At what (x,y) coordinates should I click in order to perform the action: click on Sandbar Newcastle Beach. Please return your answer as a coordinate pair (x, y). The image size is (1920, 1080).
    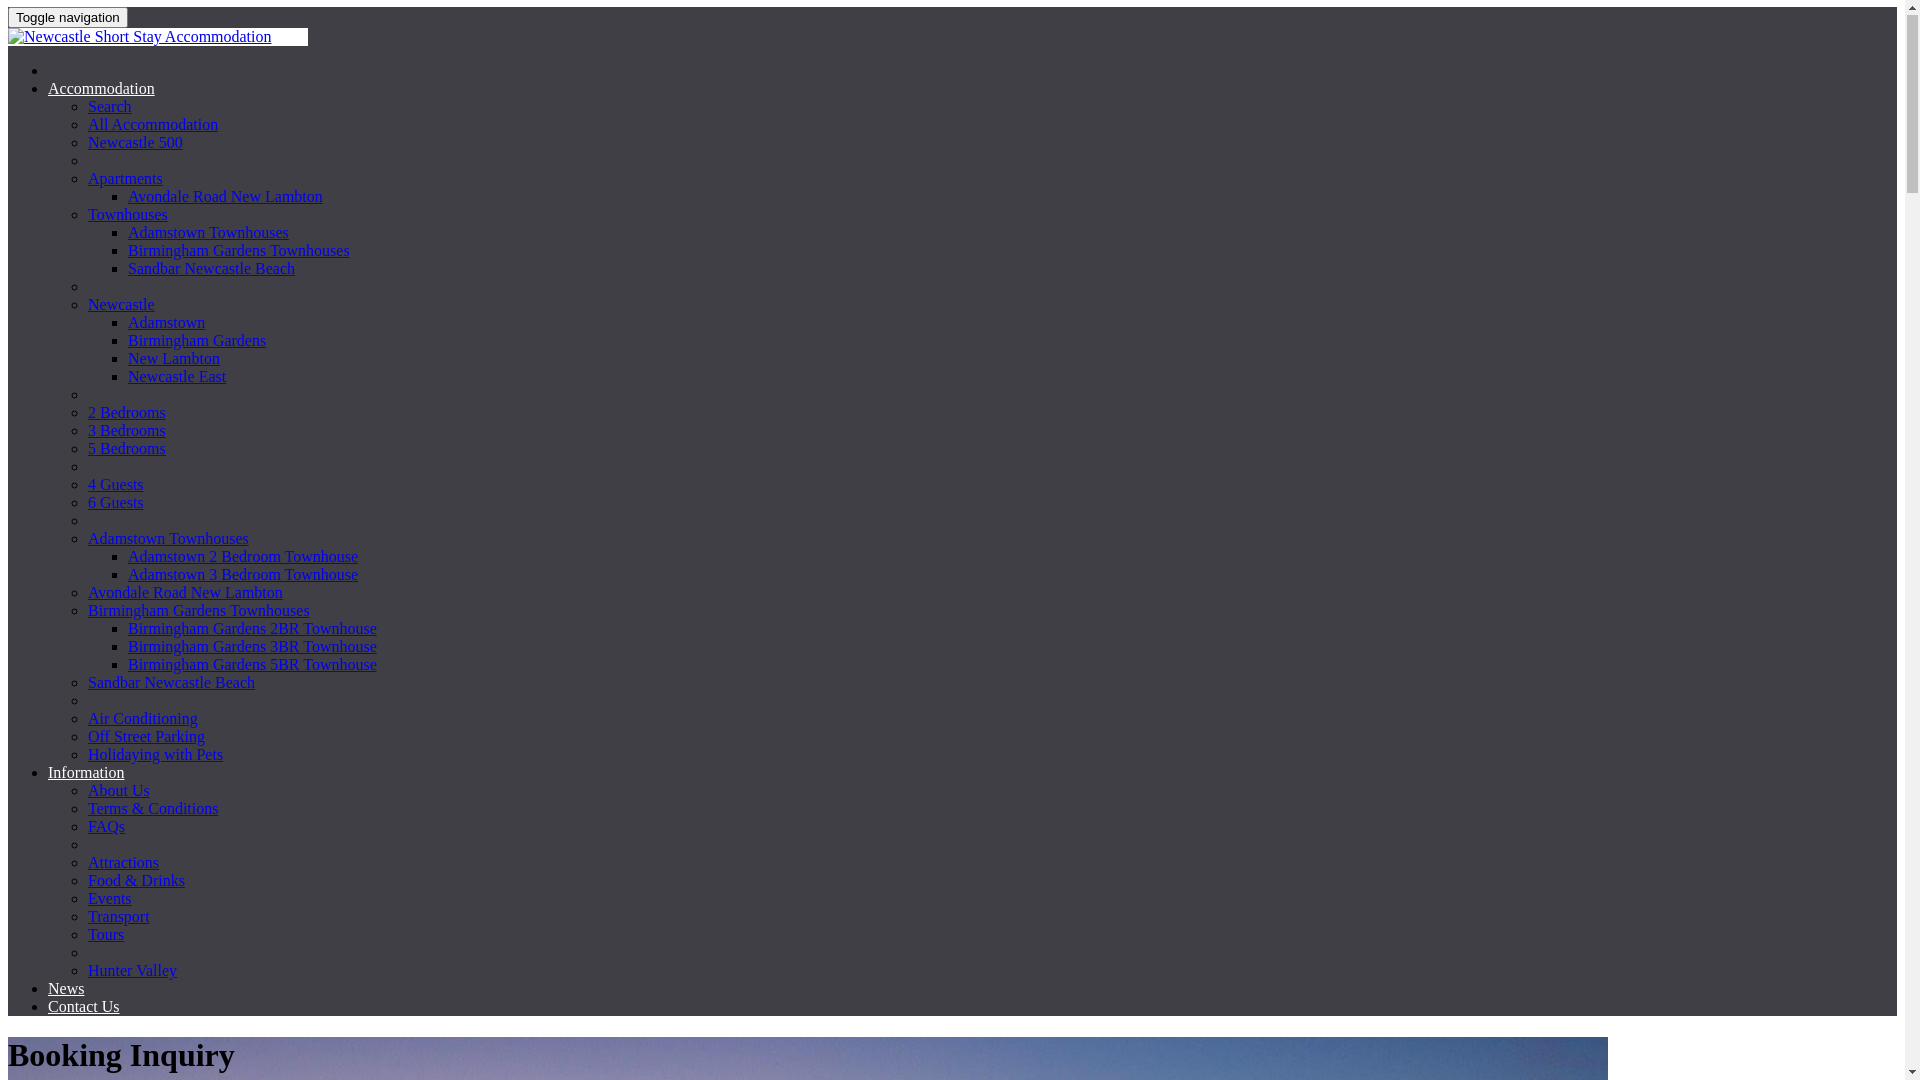
    Looking at the image, I should click on (172, 684).